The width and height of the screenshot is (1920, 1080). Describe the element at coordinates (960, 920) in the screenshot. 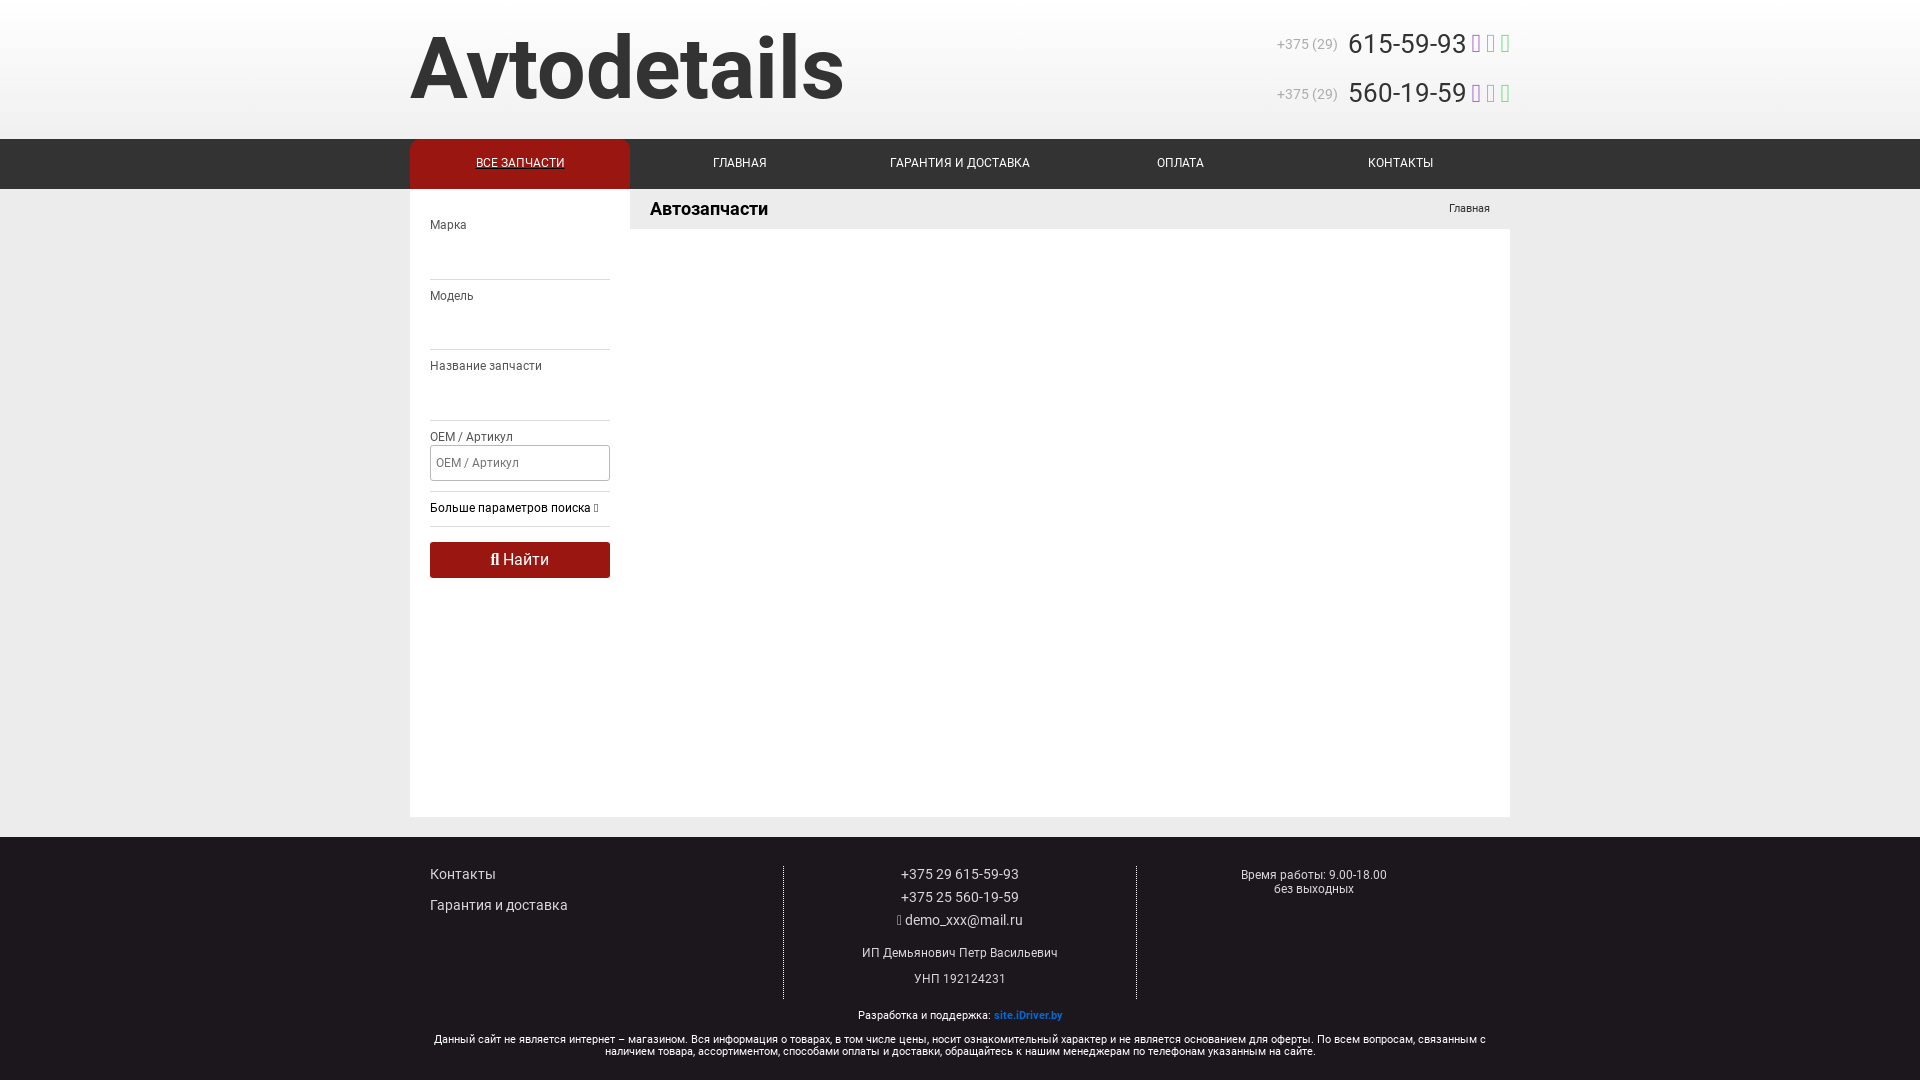

I see ` demo_xxx@mail.ru` at that location.